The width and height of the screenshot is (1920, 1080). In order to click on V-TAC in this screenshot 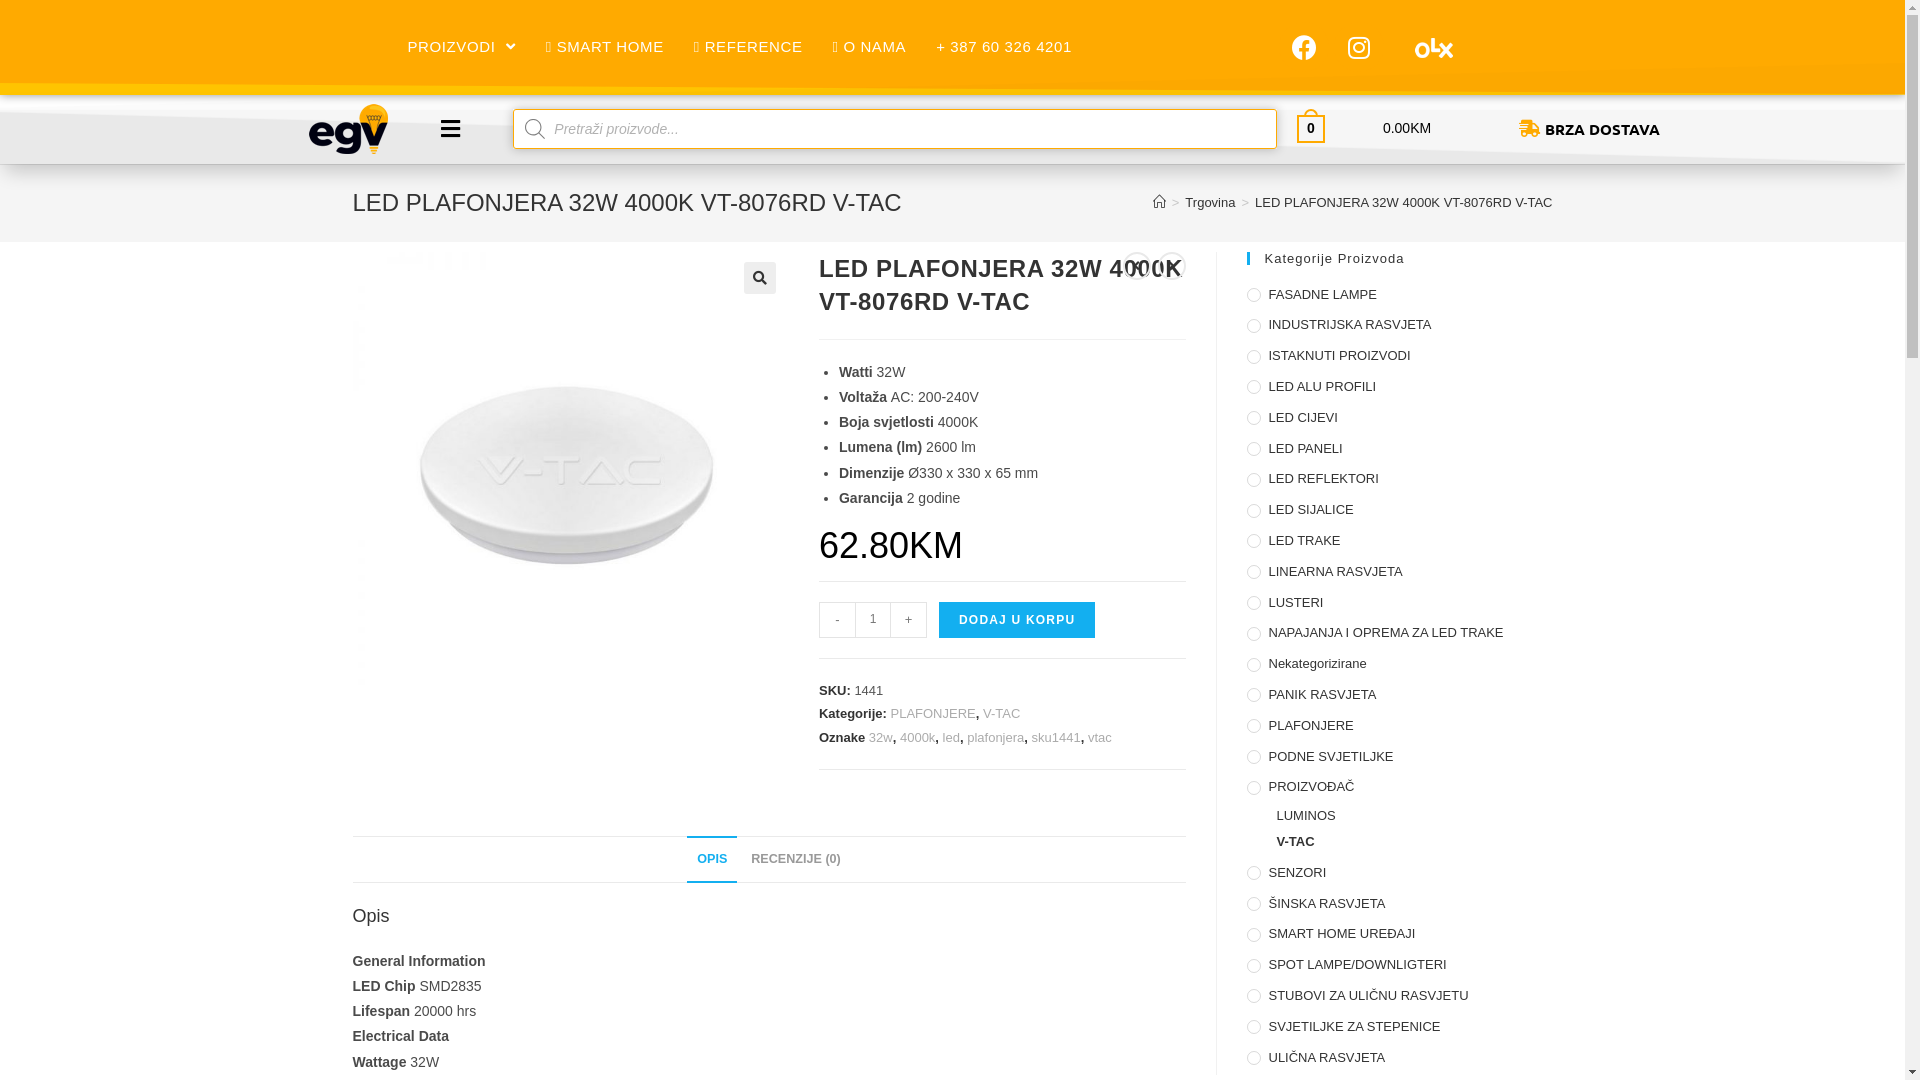, I will do `click(1002, 714)`.